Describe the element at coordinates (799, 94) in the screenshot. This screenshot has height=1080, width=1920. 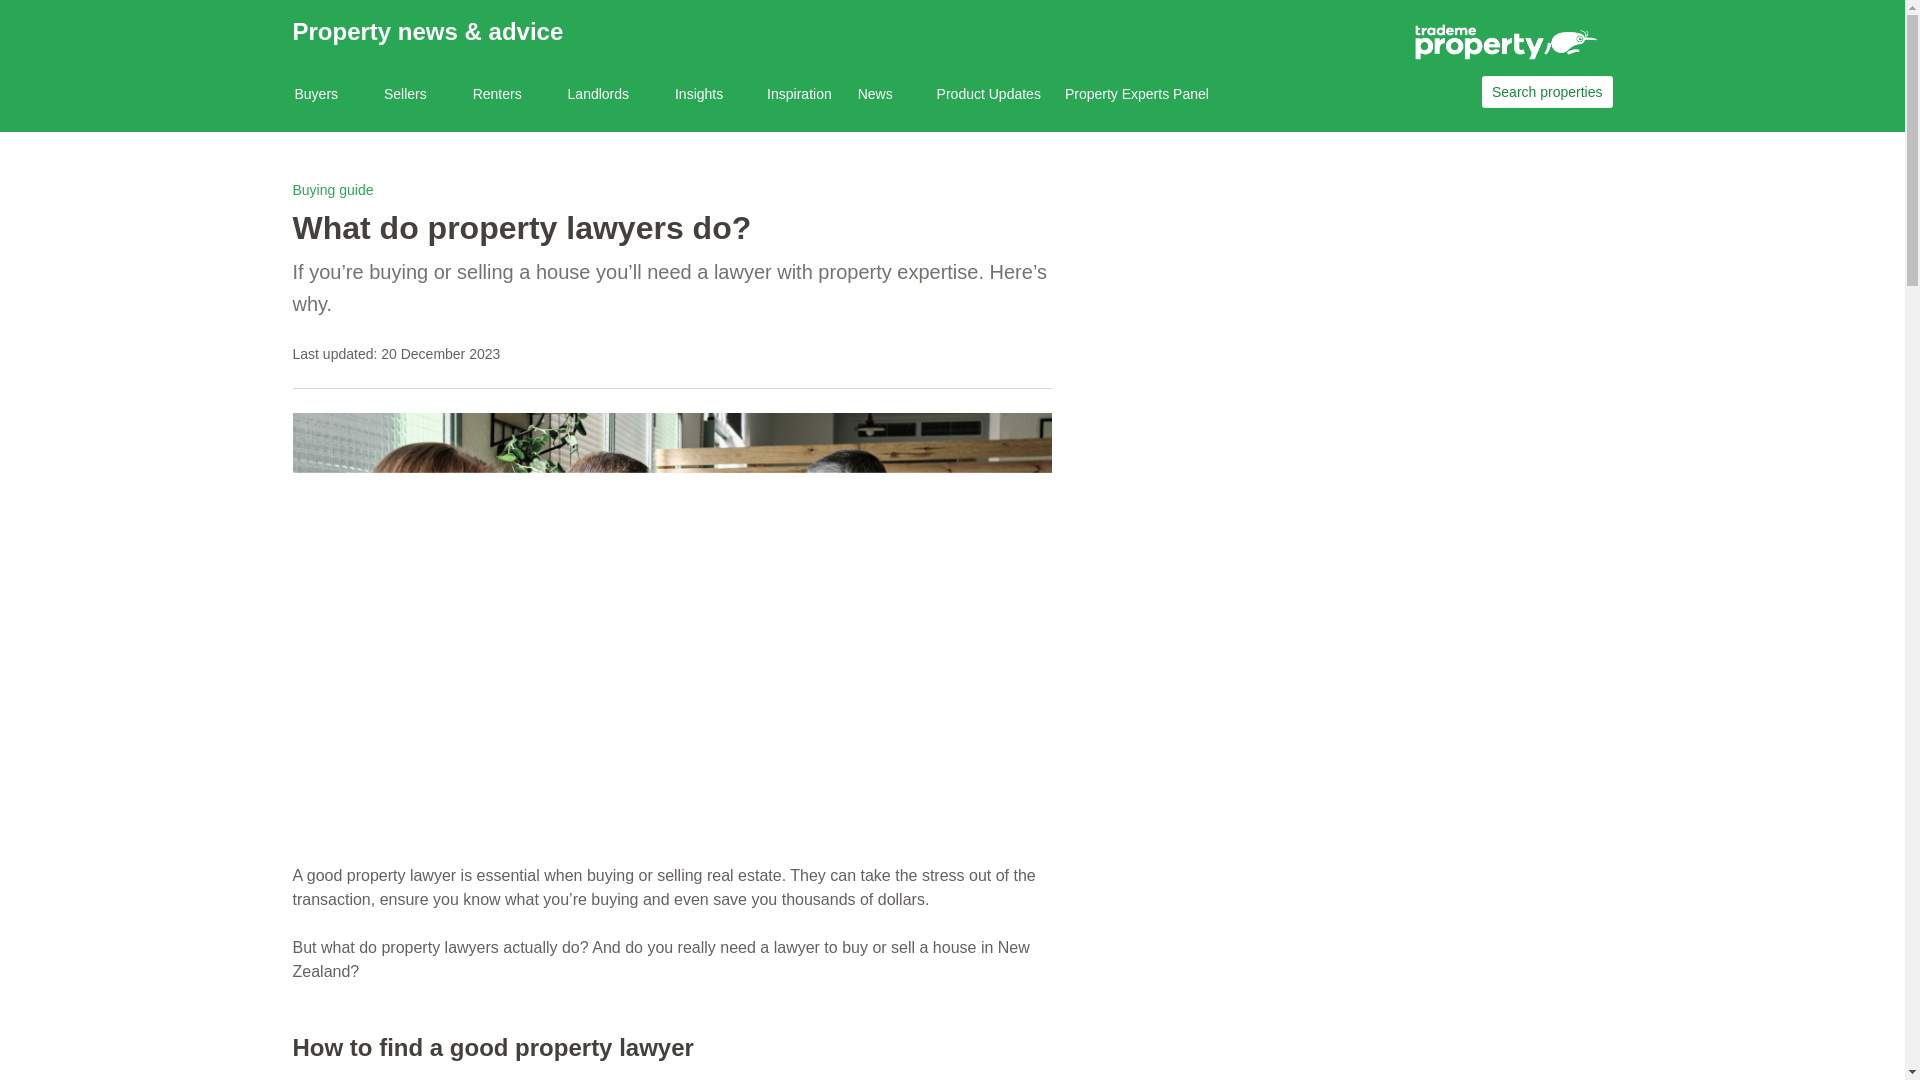
I see `Inspiration` at that location.